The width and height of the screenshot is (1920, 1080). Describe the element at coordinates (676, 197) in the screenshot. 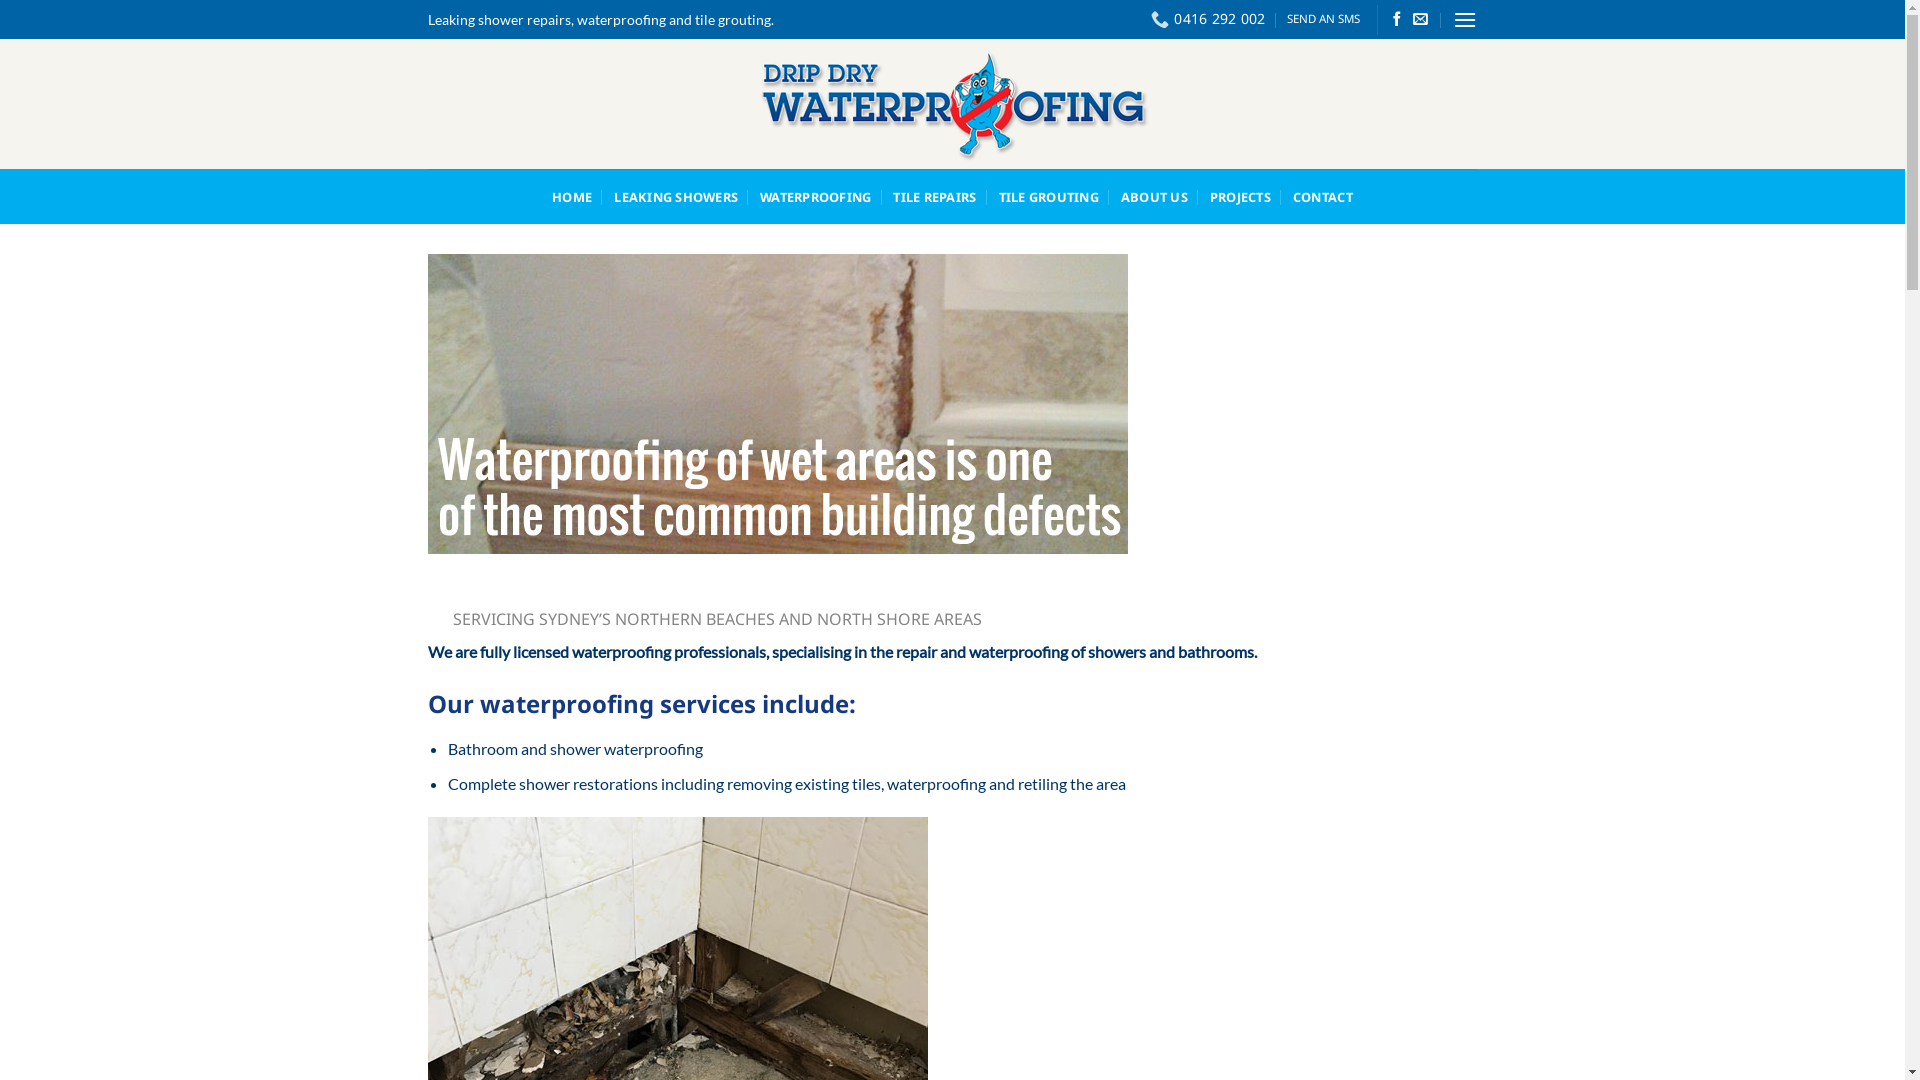

I see `LEAKING SHOWERS` at that location.